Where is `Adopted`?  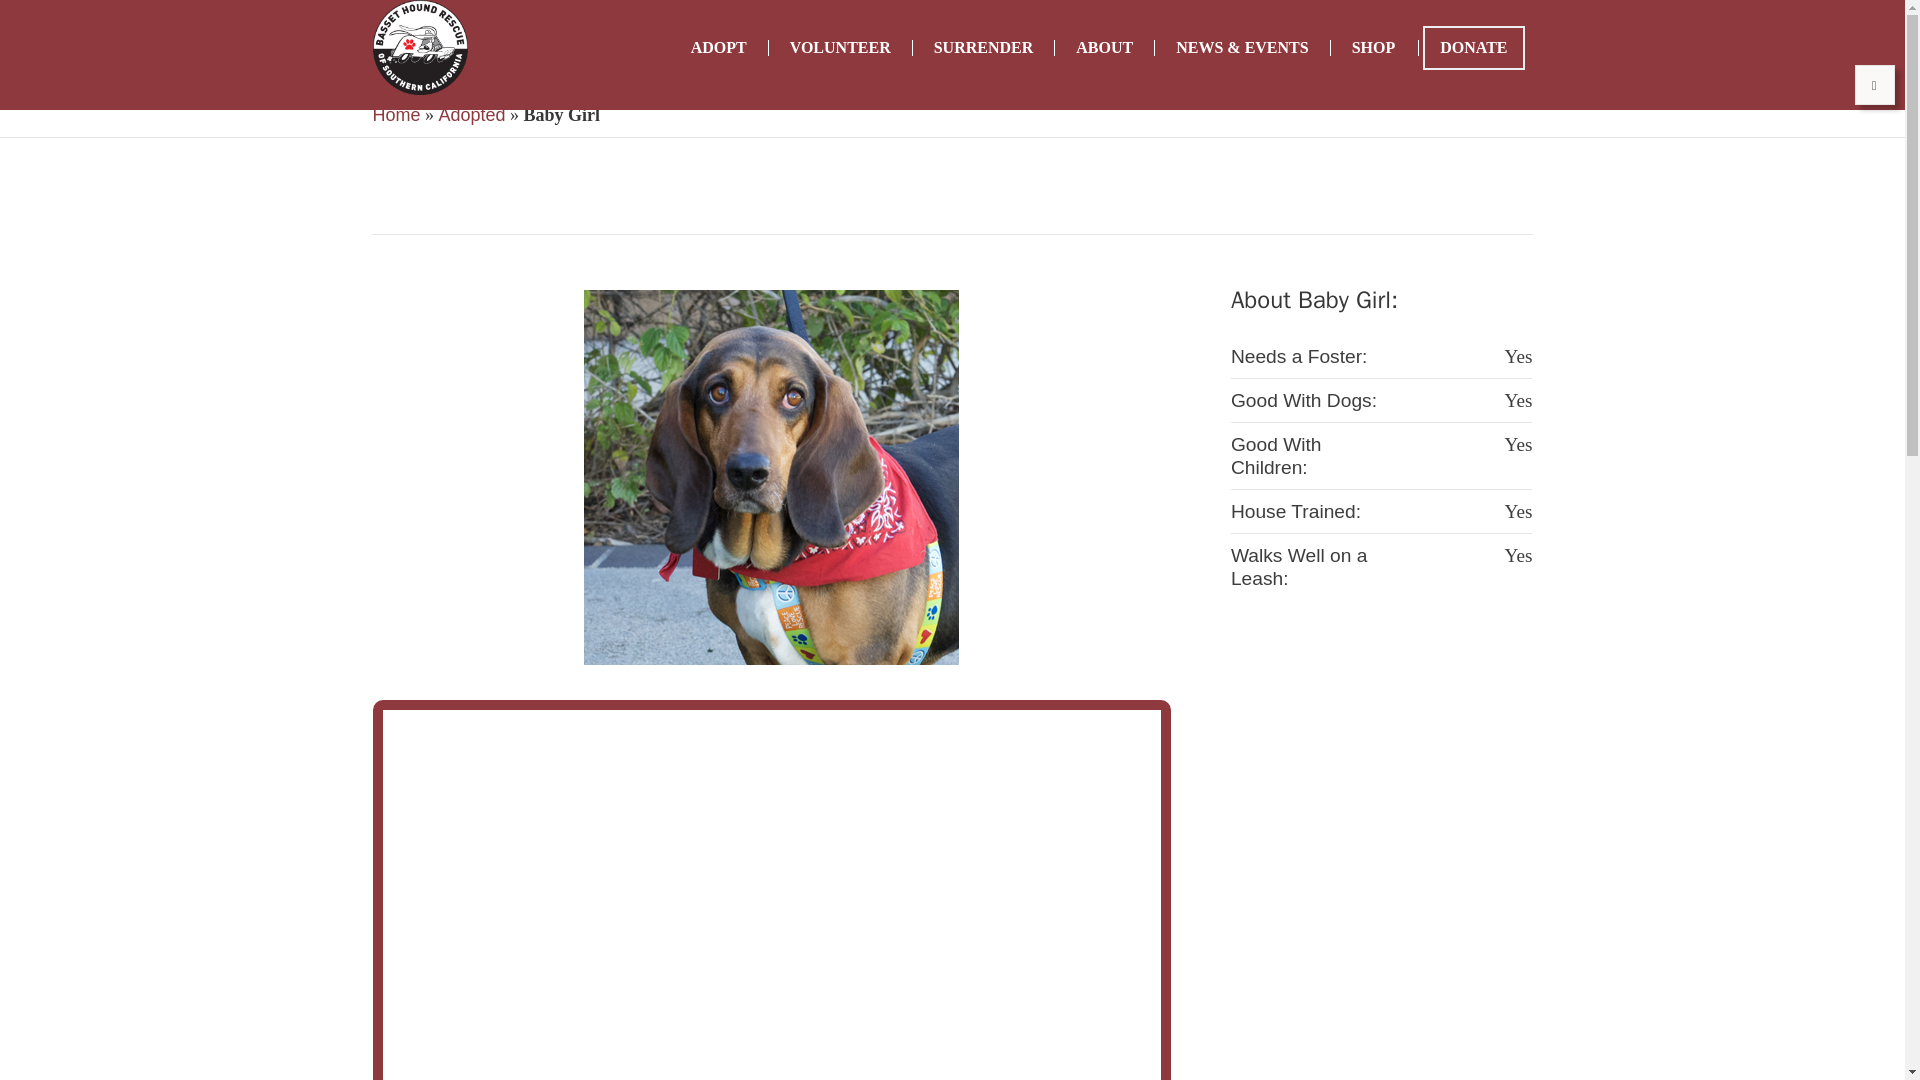 Adopted is located at coordinates (472, 114).